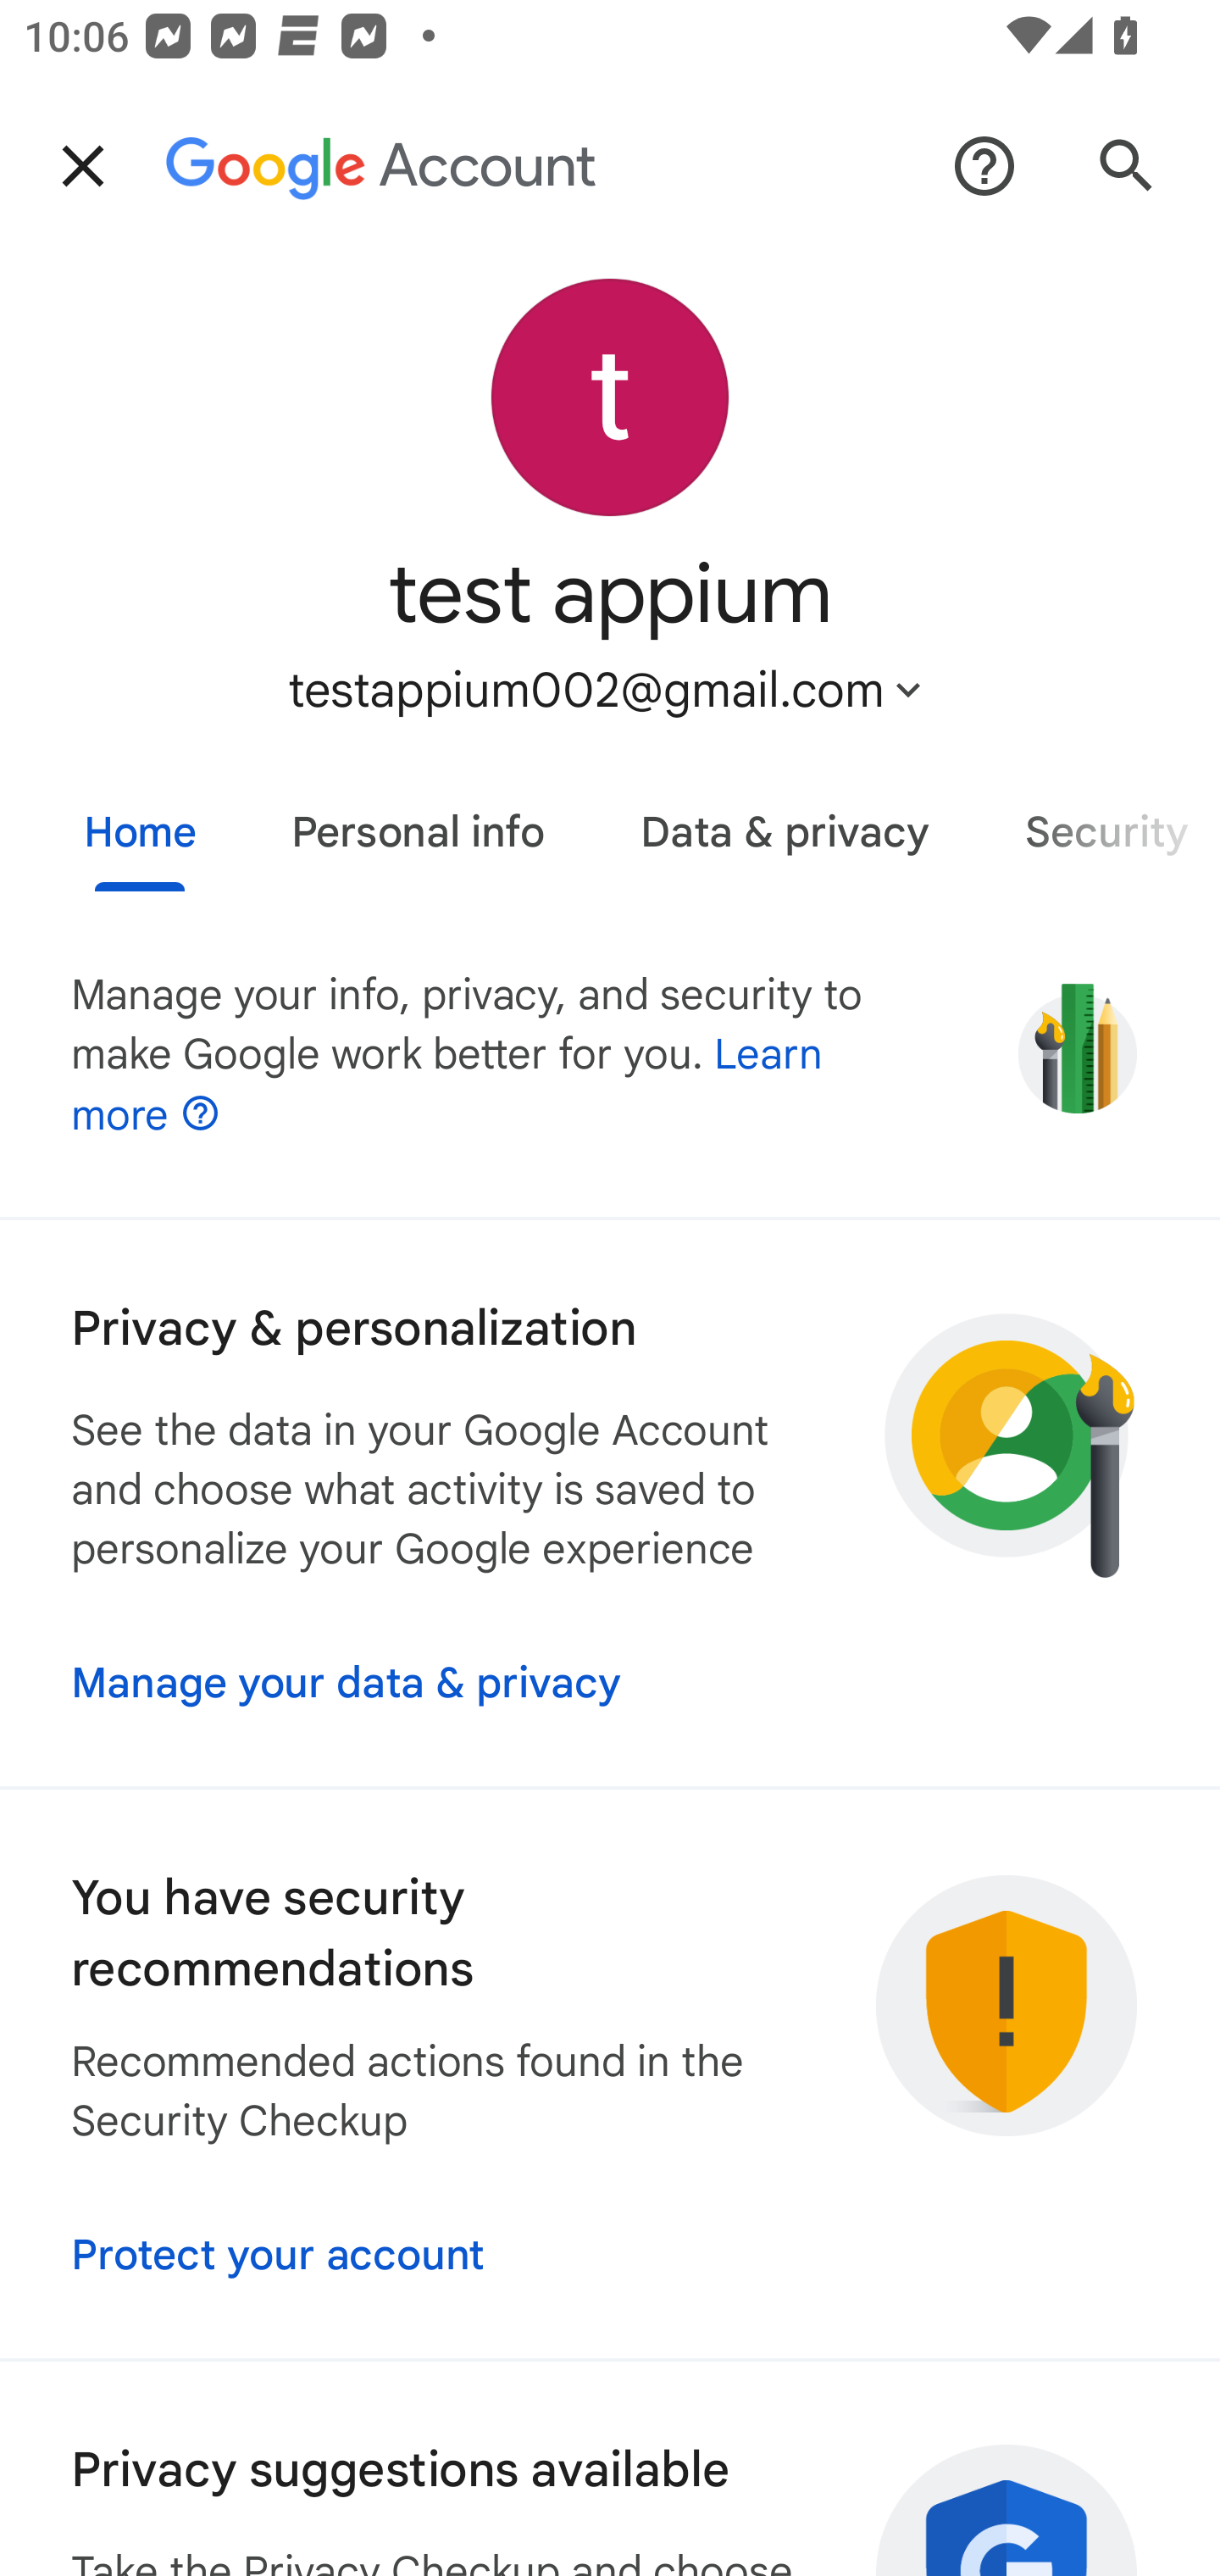 Image resolution: width=1220 pixels, height=2576 pixels. I want to click on Data & privacy, so click(785, 820).